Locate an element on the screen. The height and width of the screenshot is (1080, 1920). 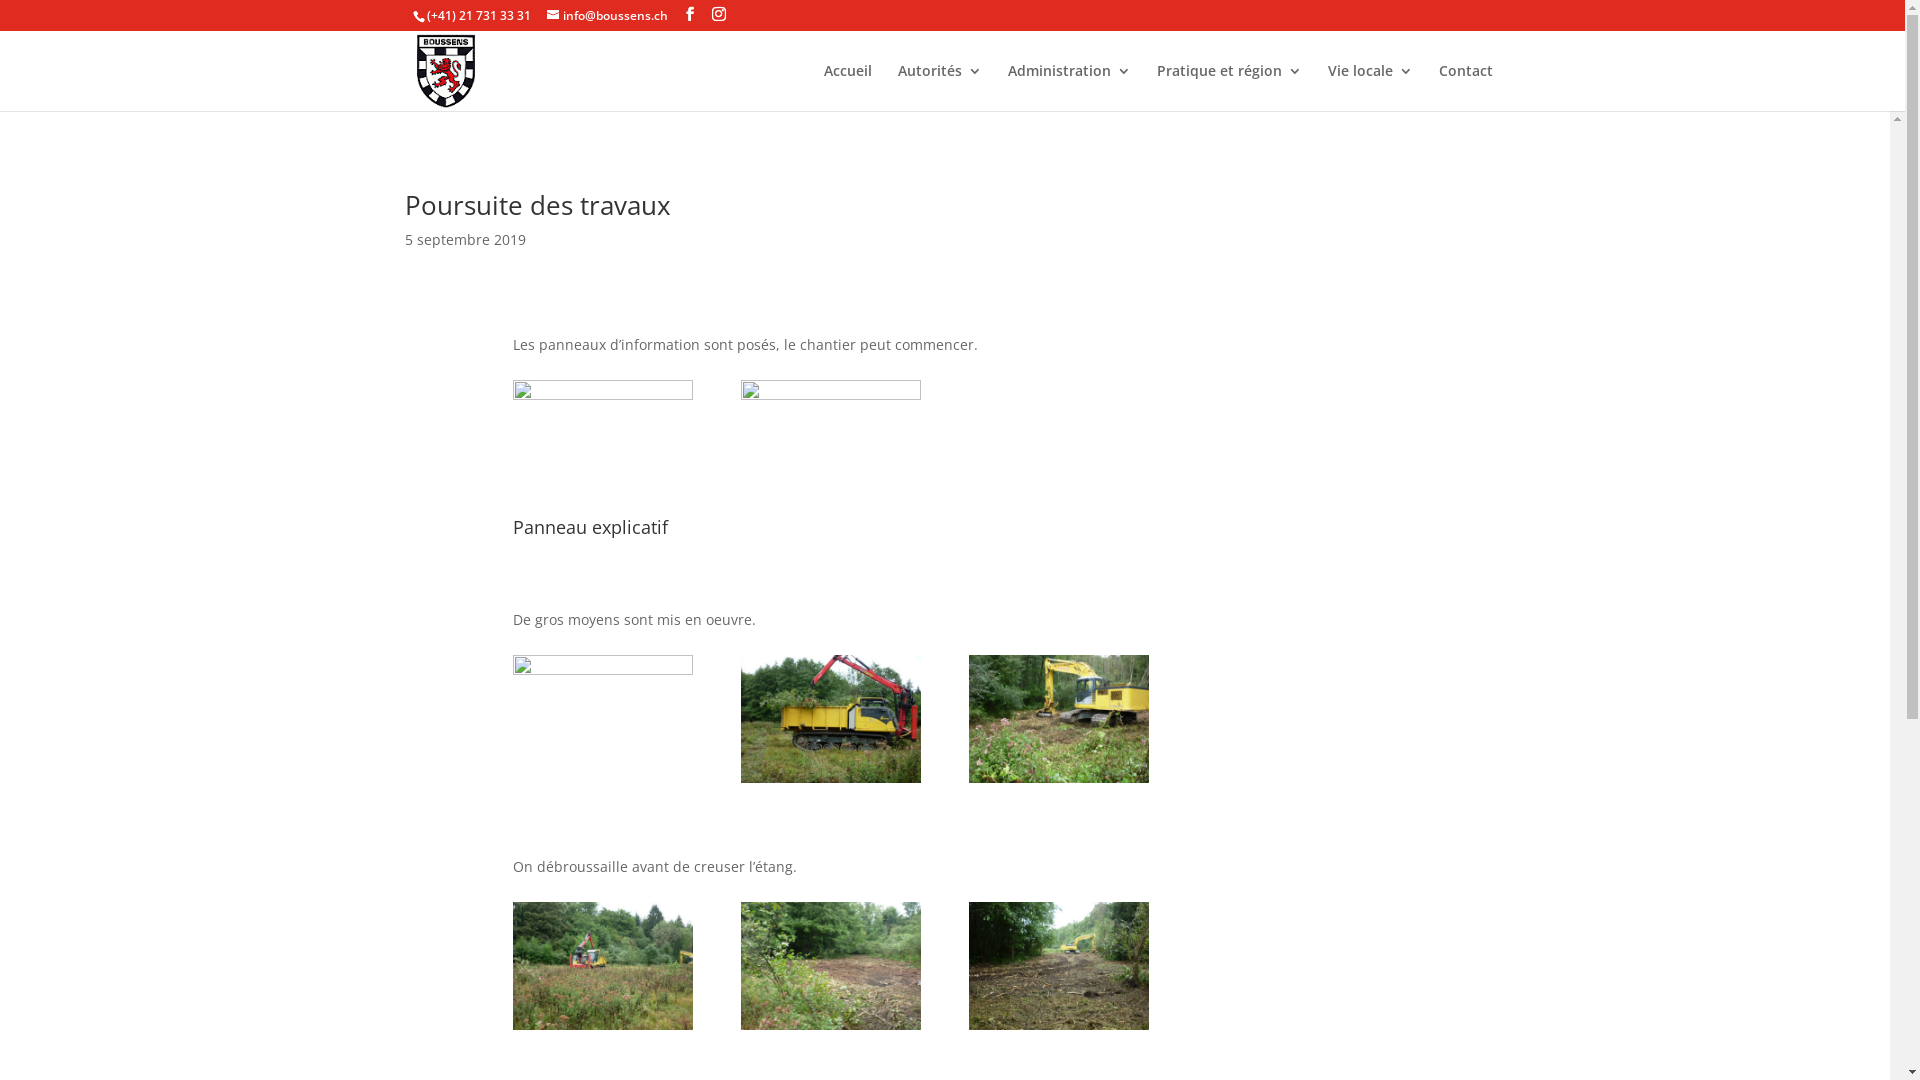
Accueil is located at coordinates (848, 88).